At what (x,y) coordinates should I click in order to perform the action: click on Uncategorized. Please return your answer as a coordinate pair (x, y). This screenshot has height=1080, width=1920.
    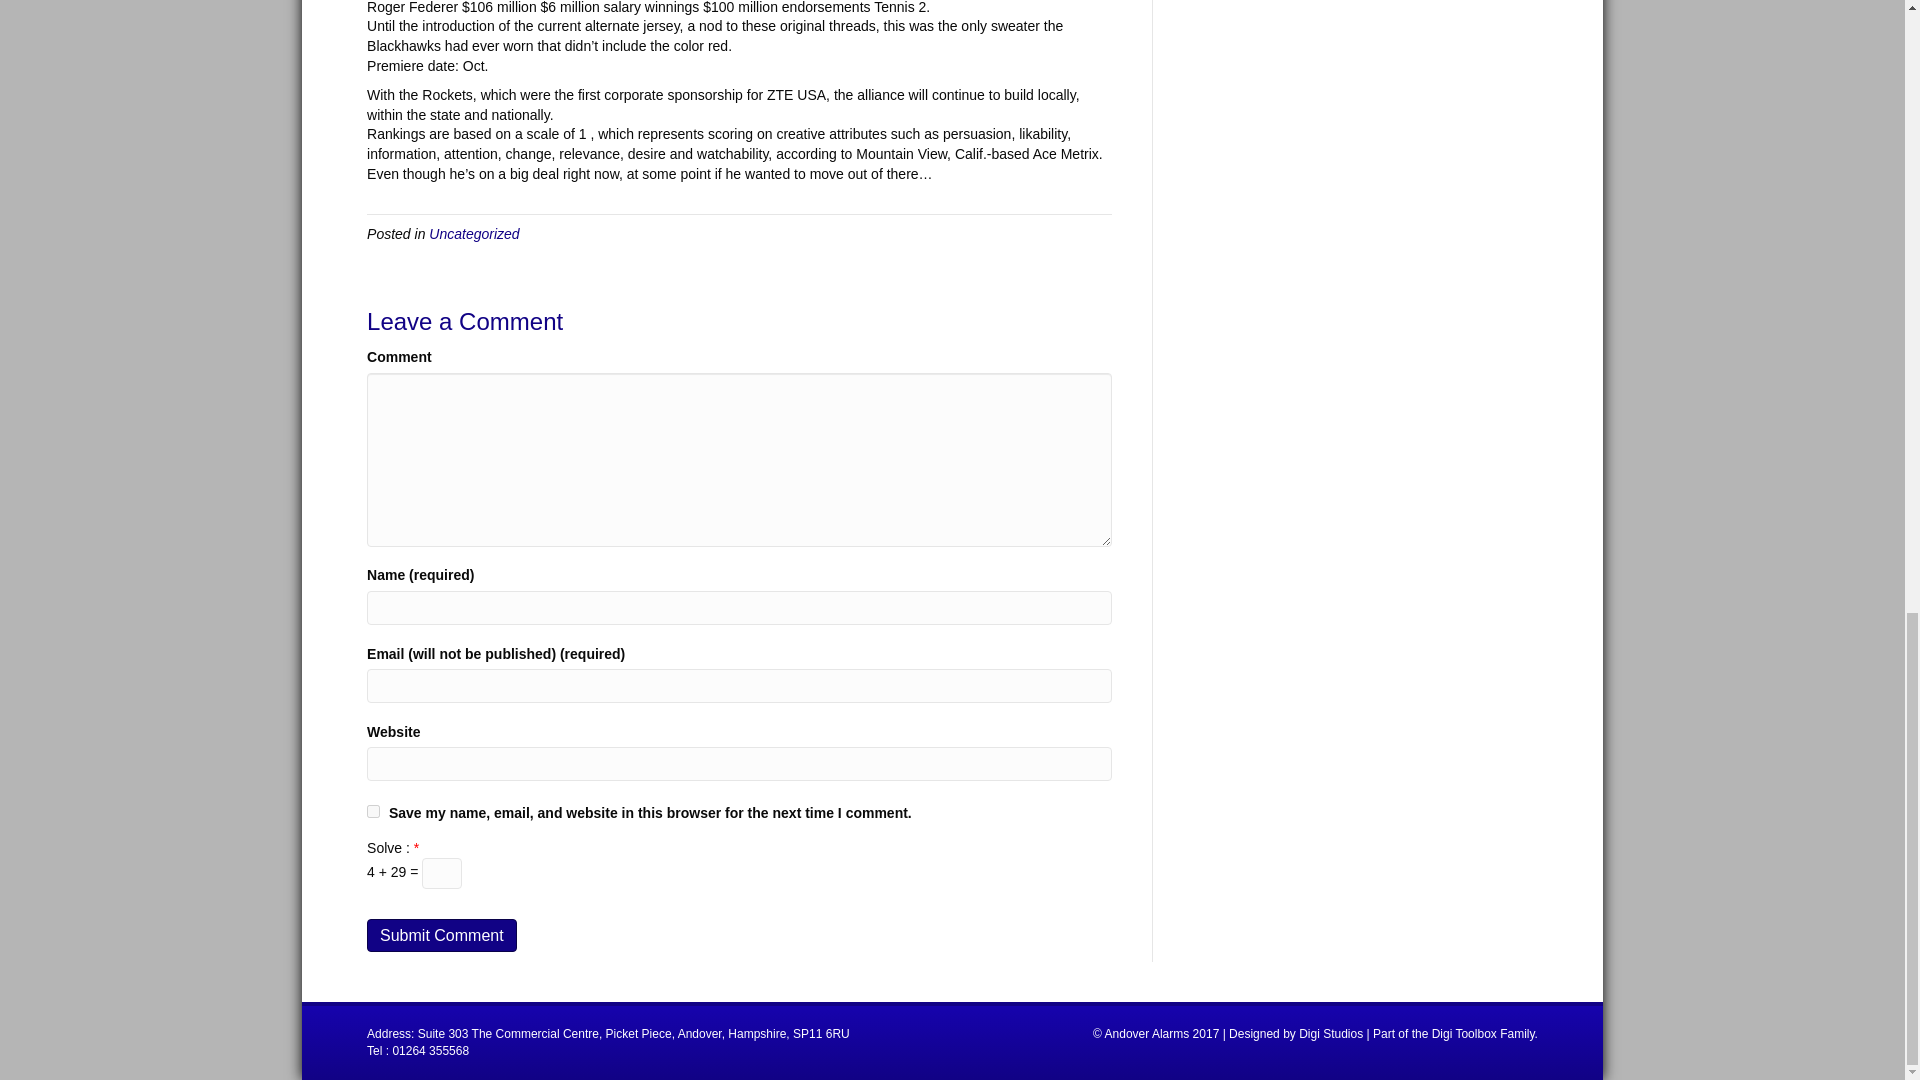
    Looking at the image, I should click on (473, 233).